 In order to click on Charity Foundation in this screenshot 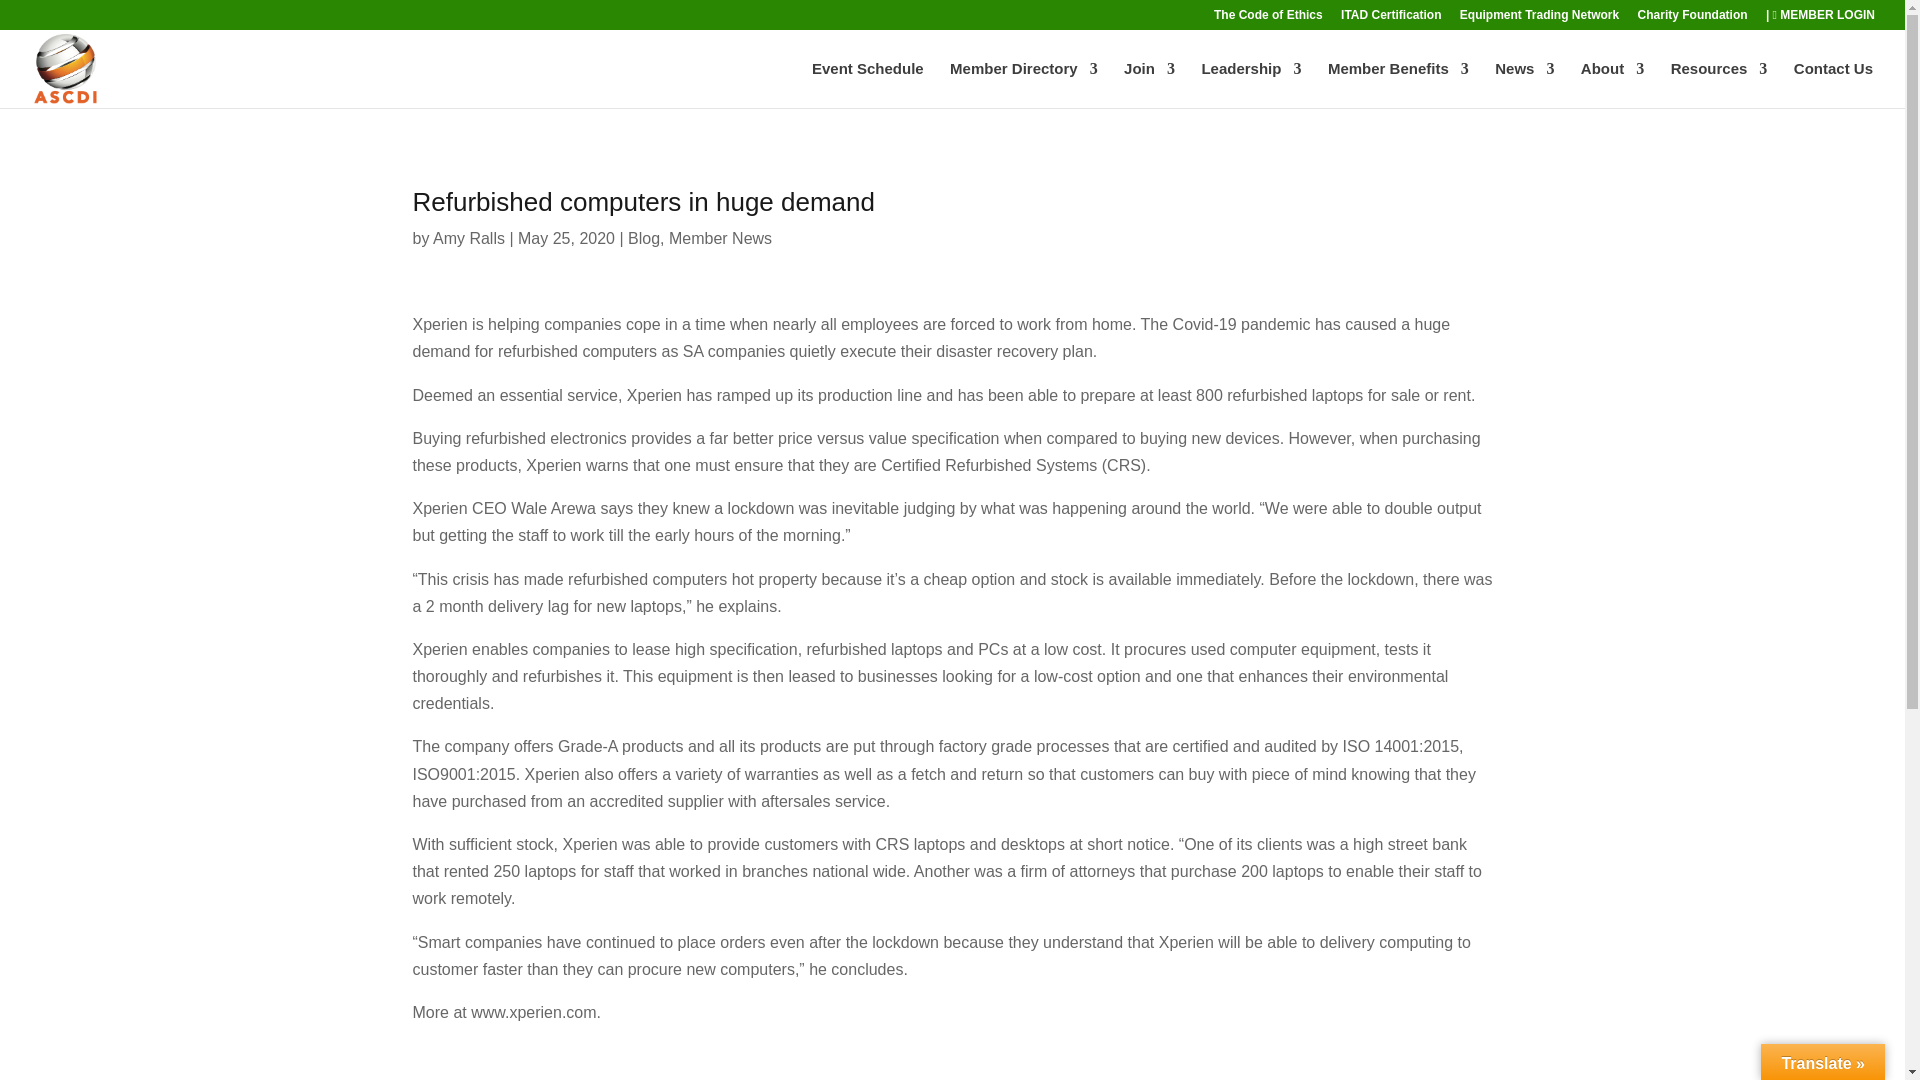, I will do `click(1692, 19)`.